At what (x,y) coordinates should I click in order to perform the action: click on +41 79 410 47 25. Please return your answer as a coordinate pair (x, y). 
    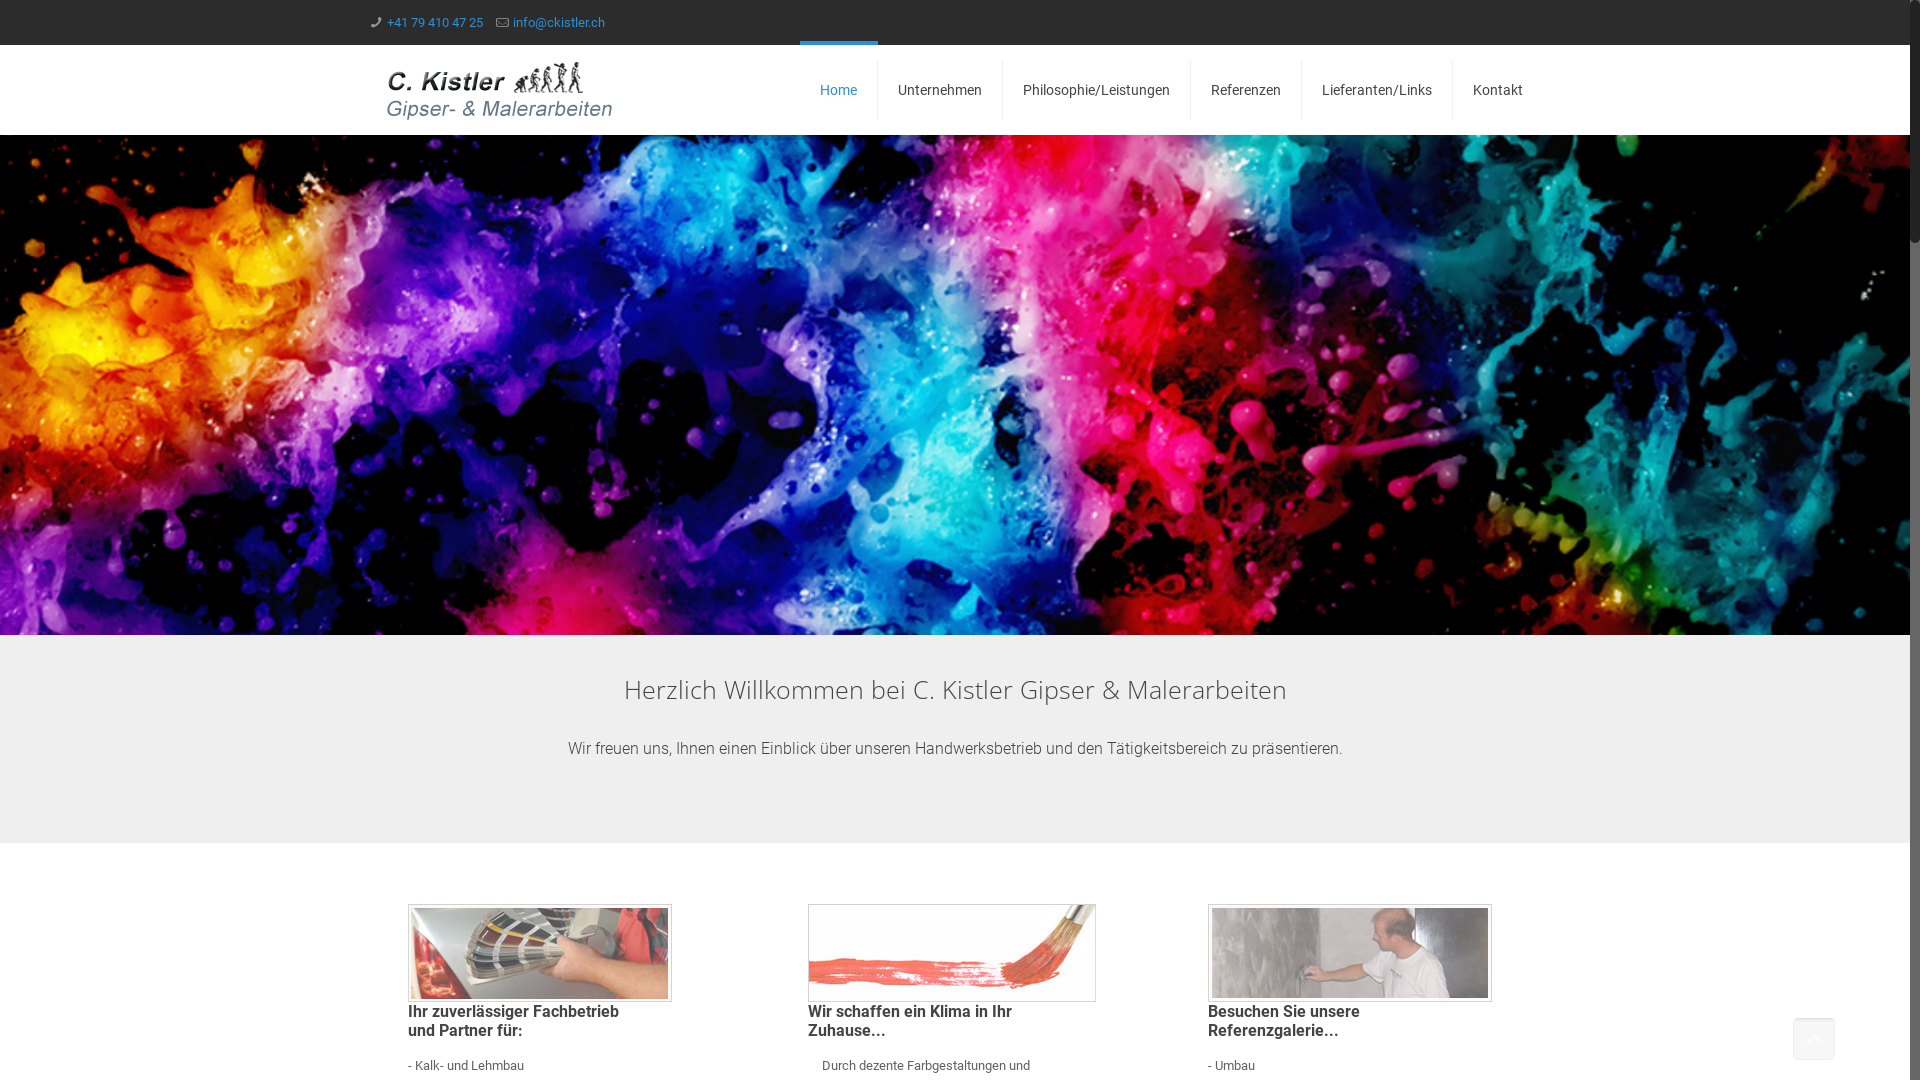
    Looking at the image, I should click on (435, 22).